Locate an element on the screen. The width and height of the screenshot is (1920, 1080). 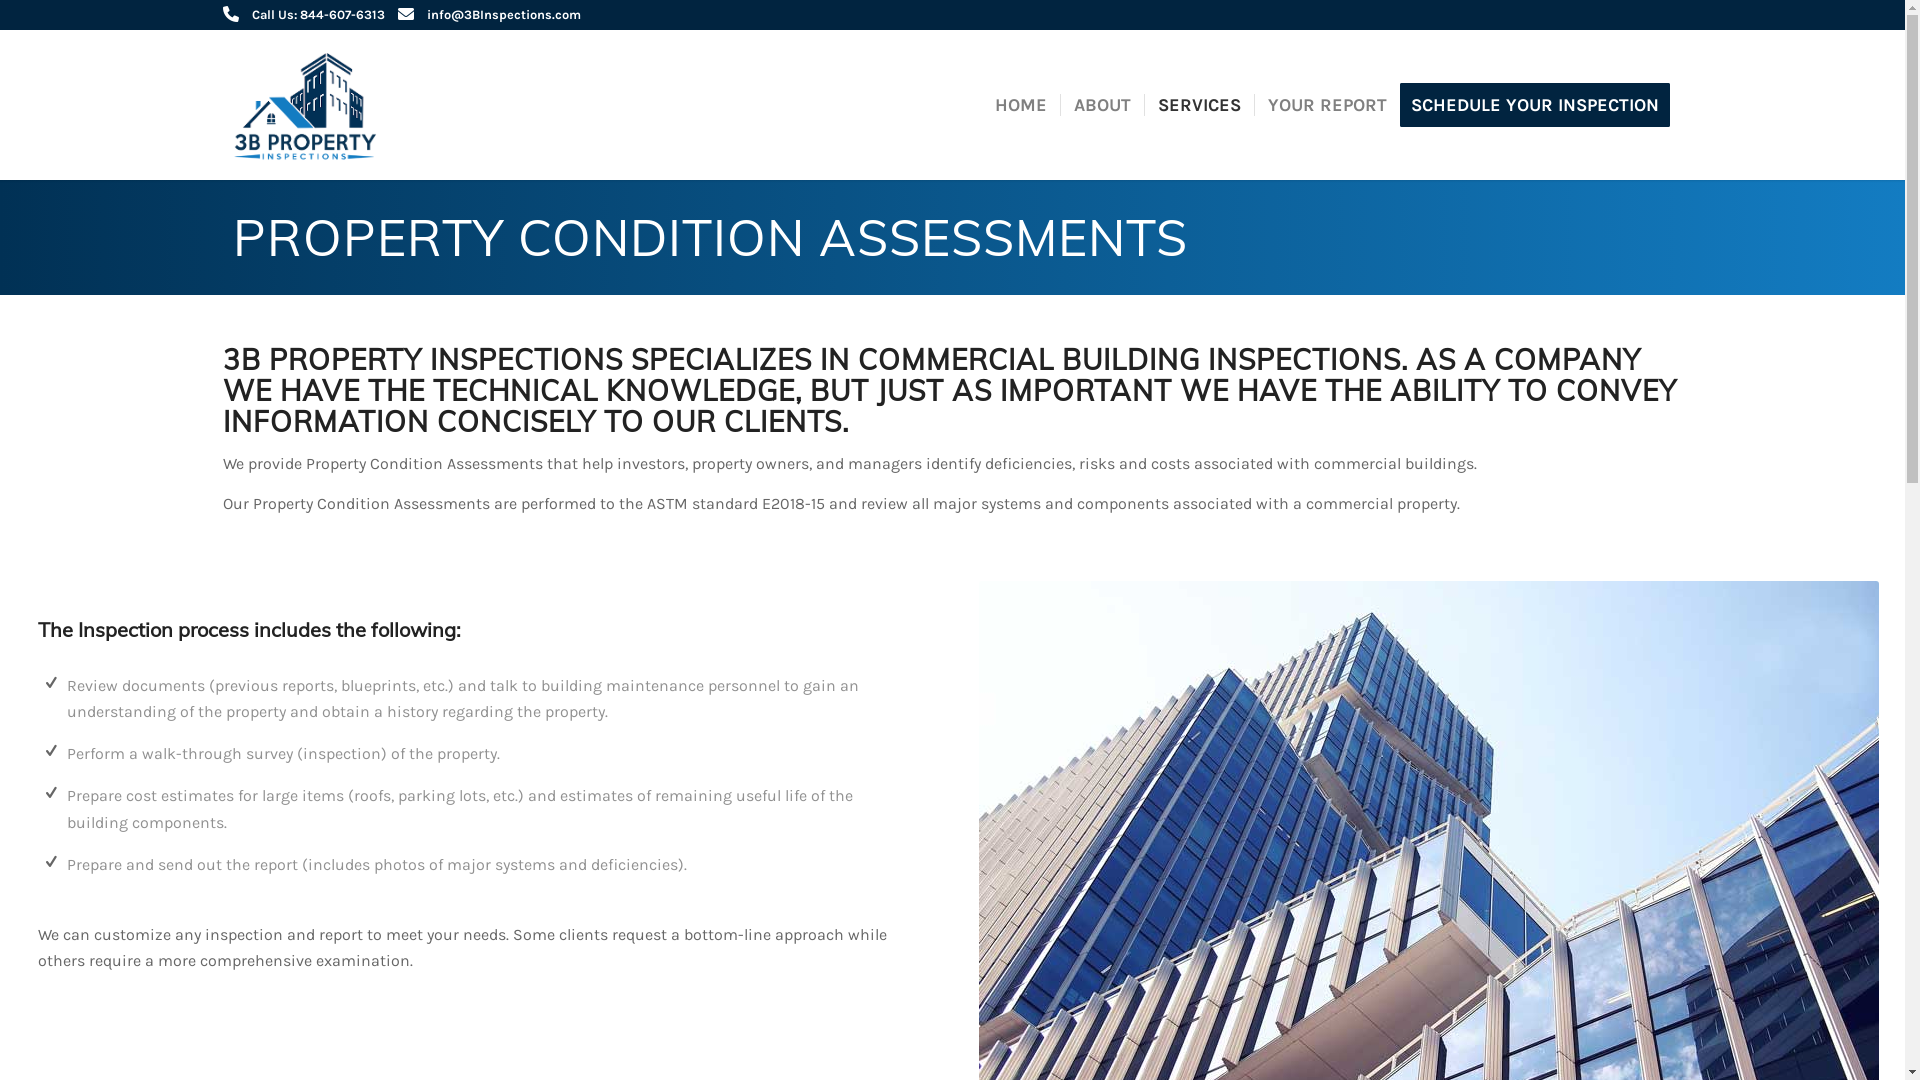
YOUR REPORT is located at coordinates (1327, 105).